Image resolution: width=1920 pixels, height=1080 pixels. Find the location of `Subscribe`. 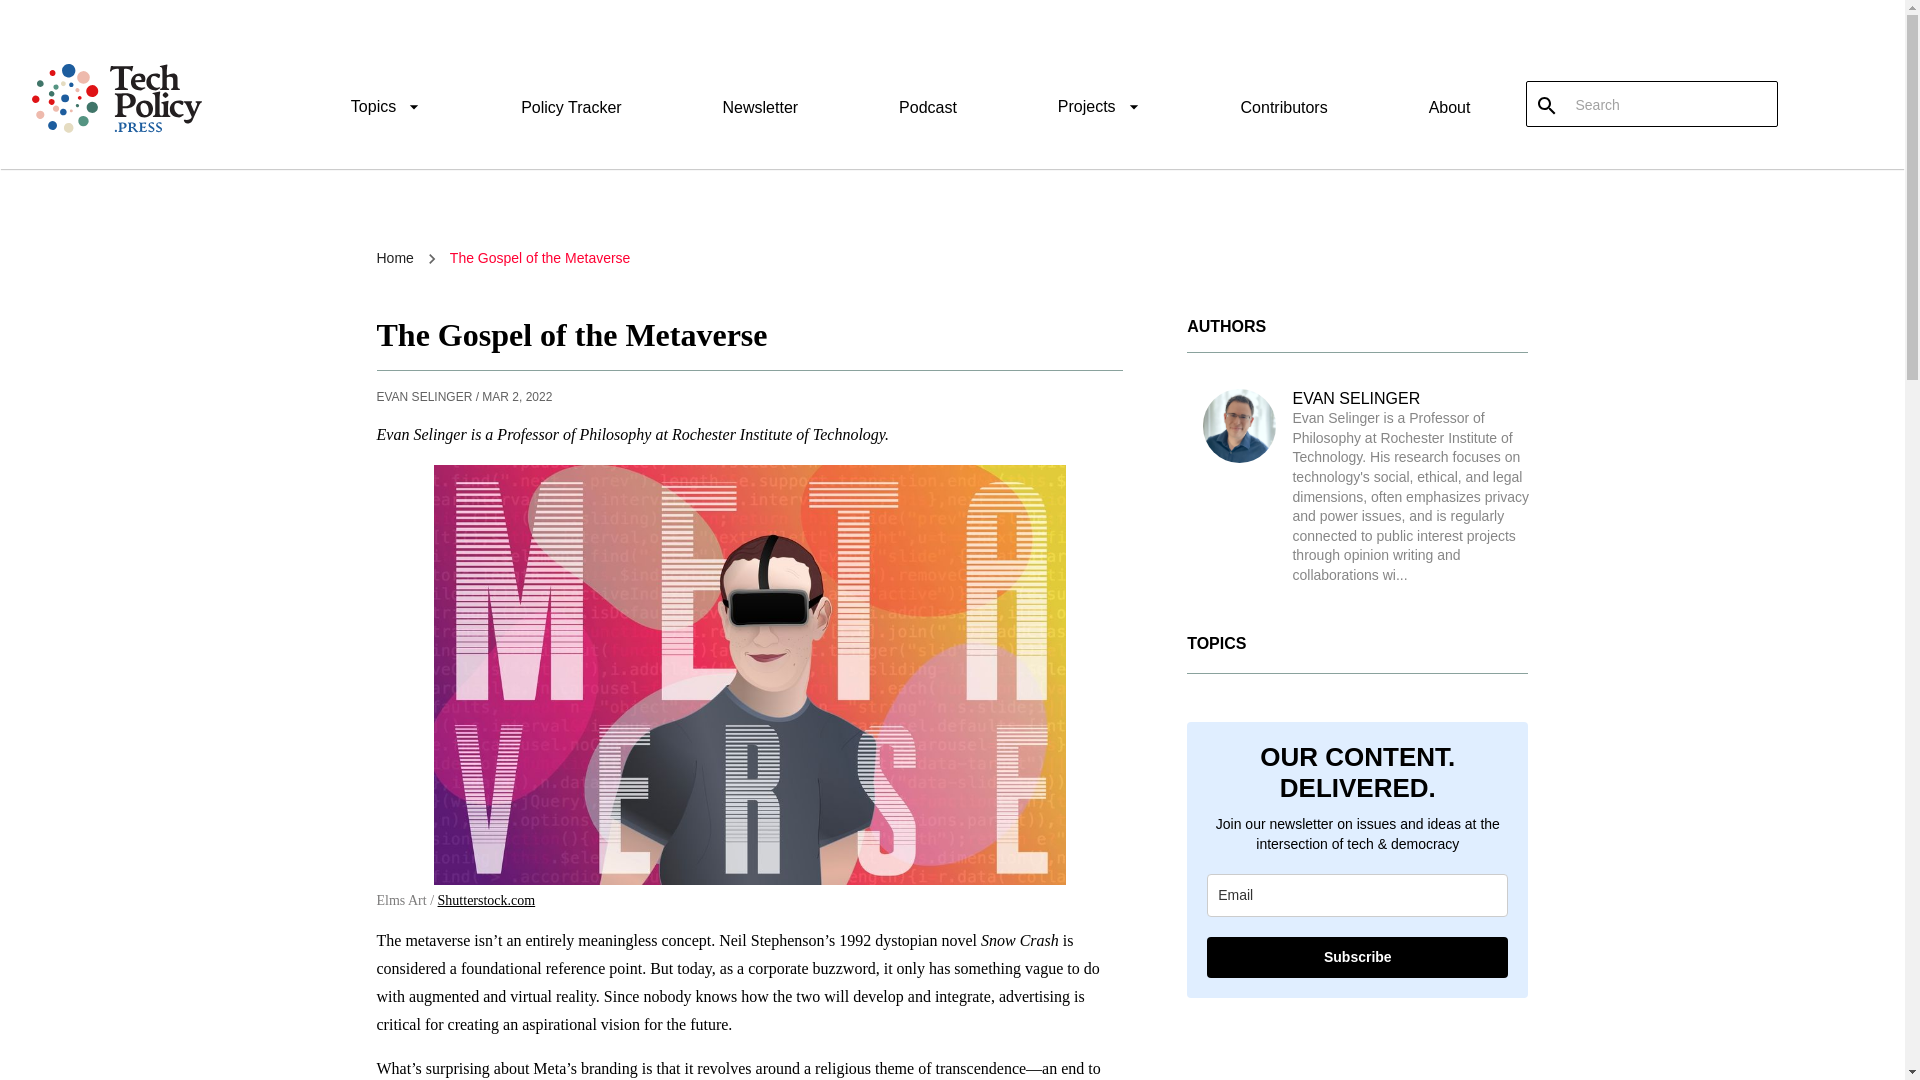

Subscribe is located at coordinates (1357, 958).